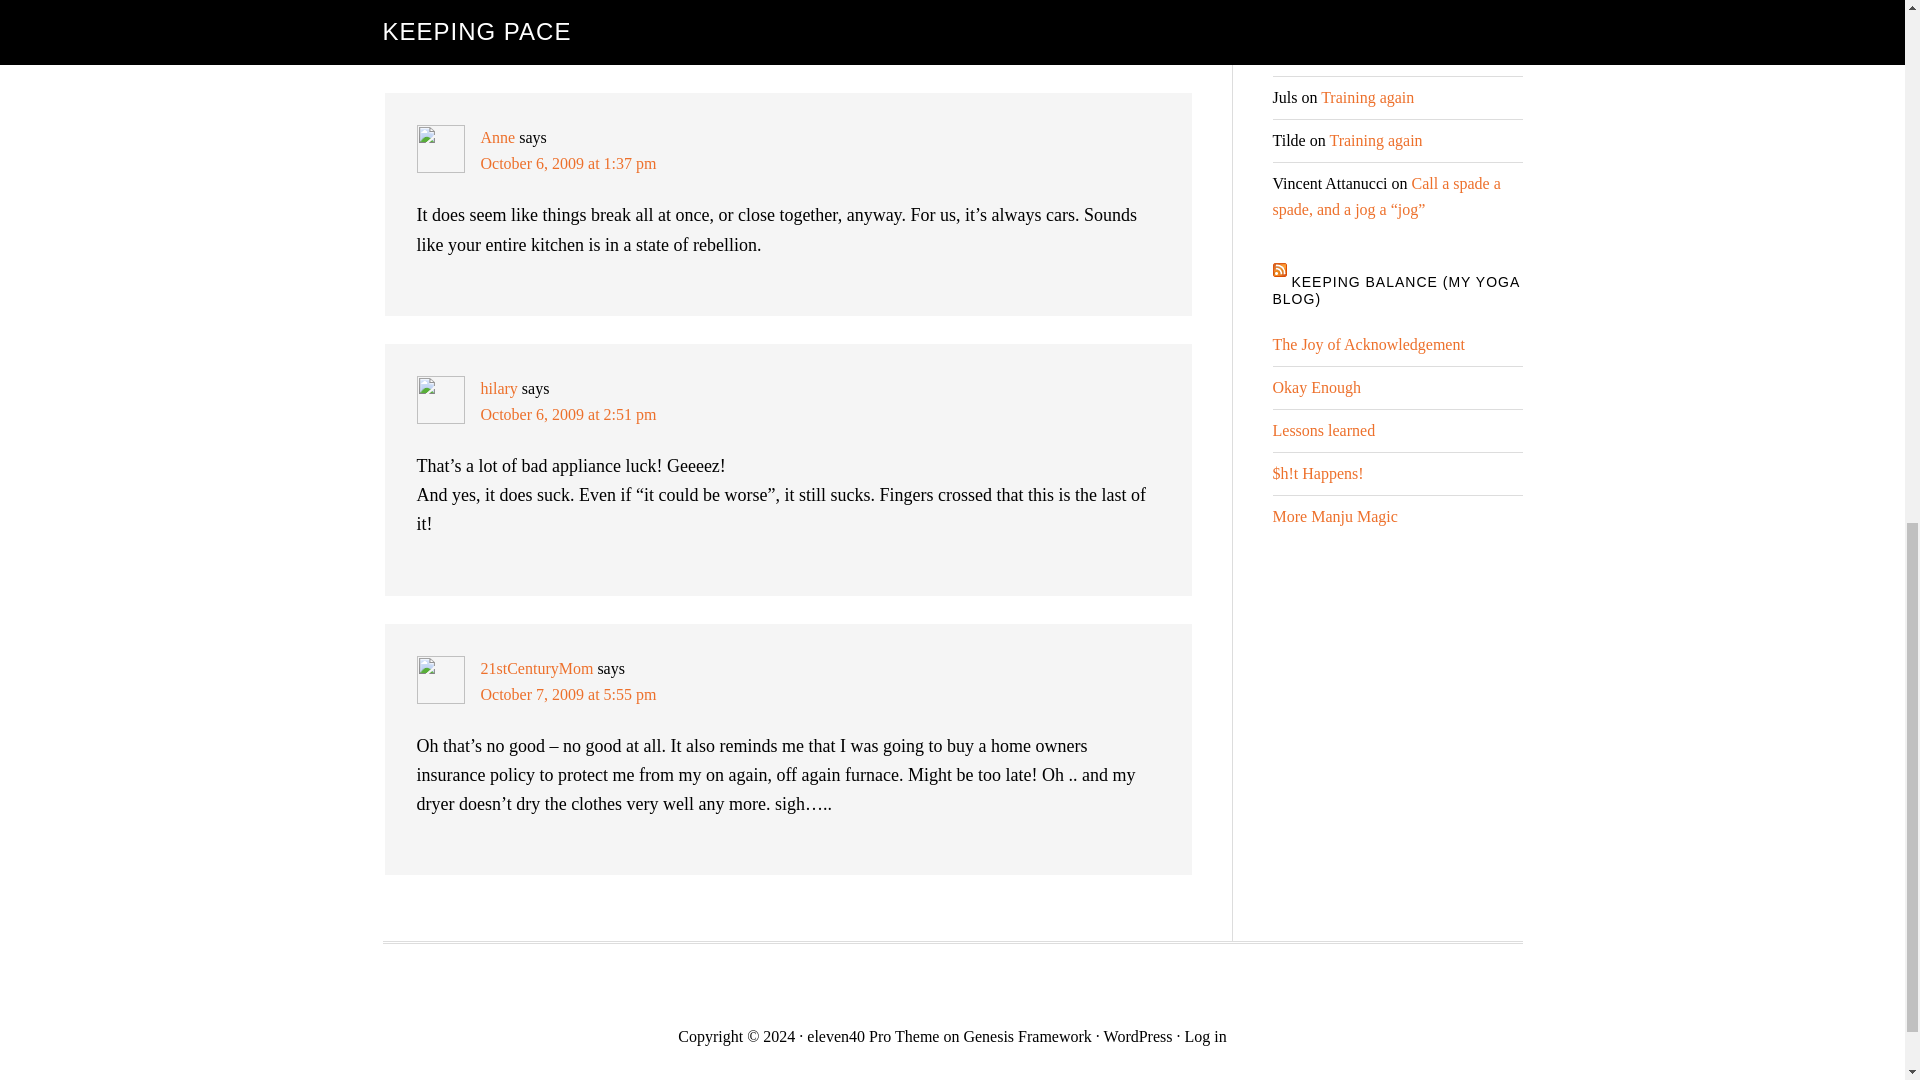 This screenshot has width=1920, height=1080. Describe the element at coordinates (568, 414) in the screenshot. I see `October 6, 2009 at 2:51 pm` at that location.